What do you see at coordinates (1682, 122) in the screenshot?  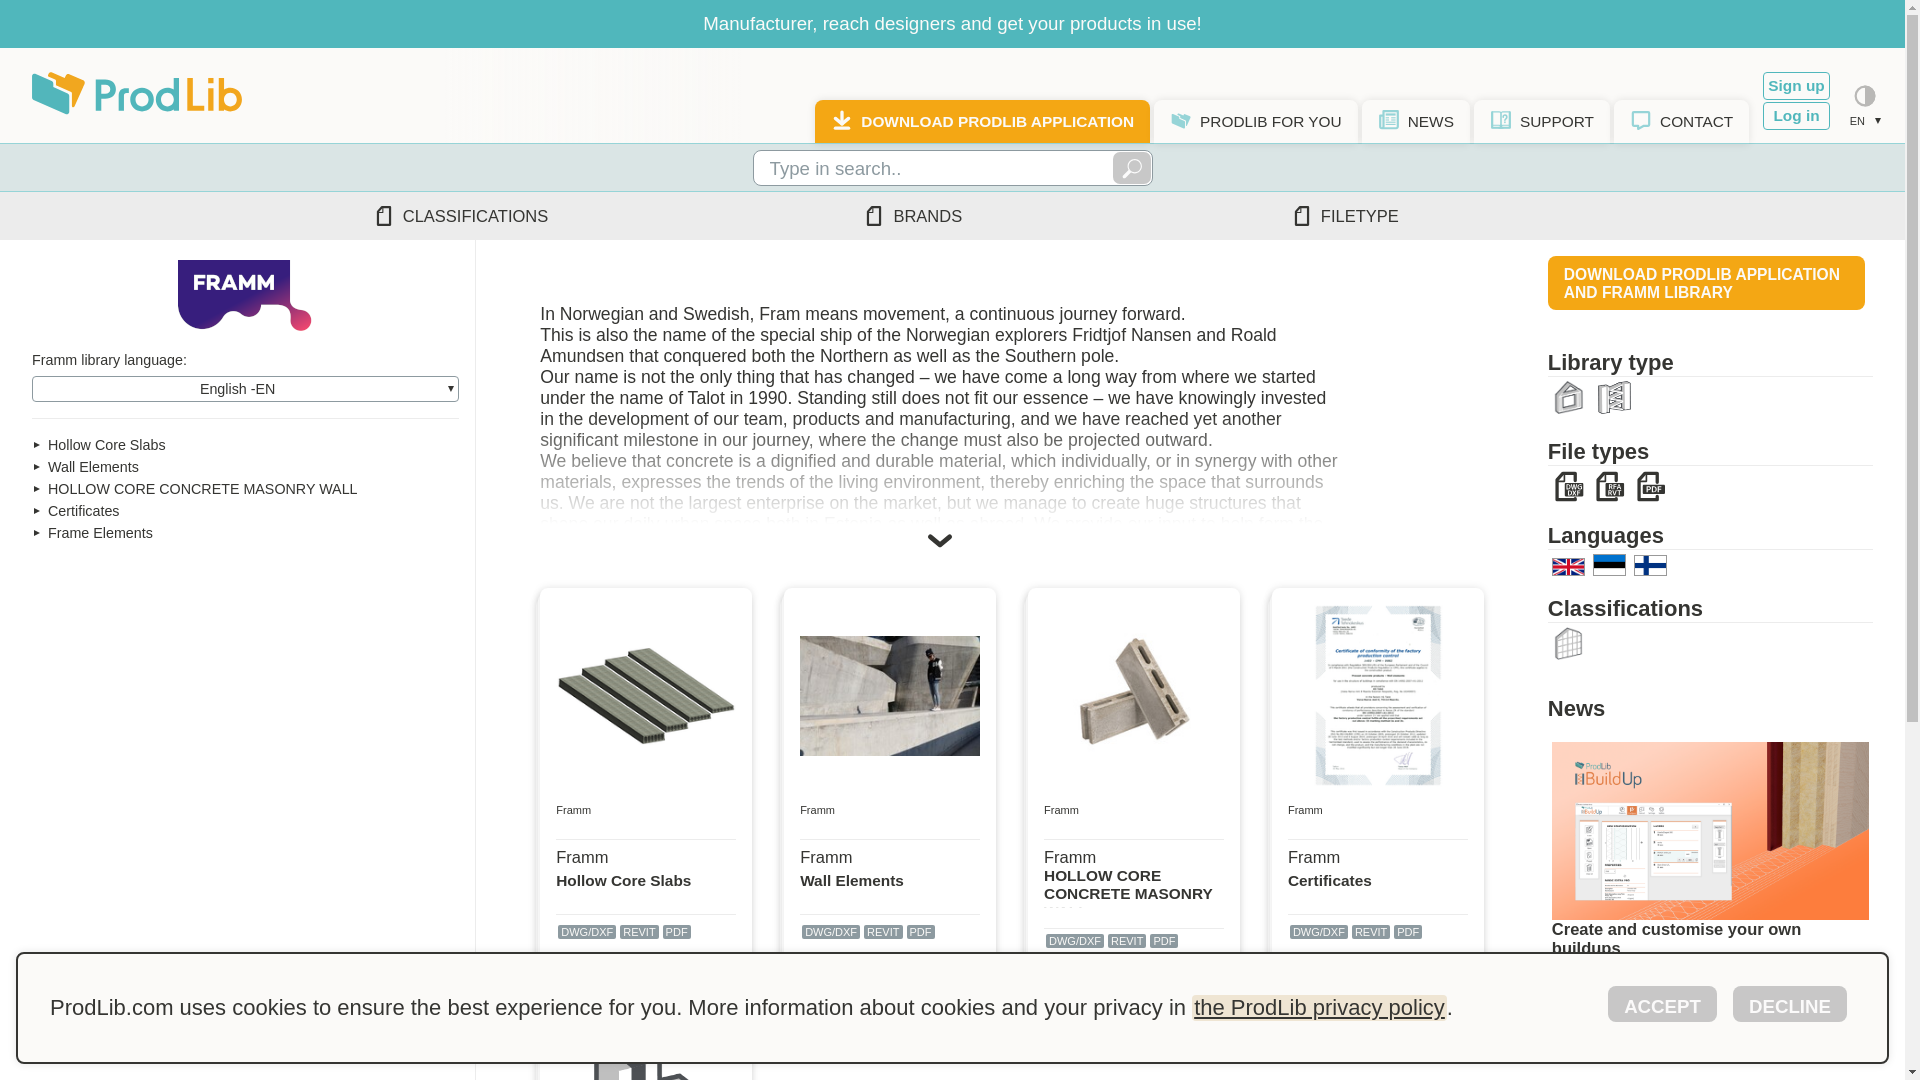 I see `CONTACT` at bounding box center [1682, 122].